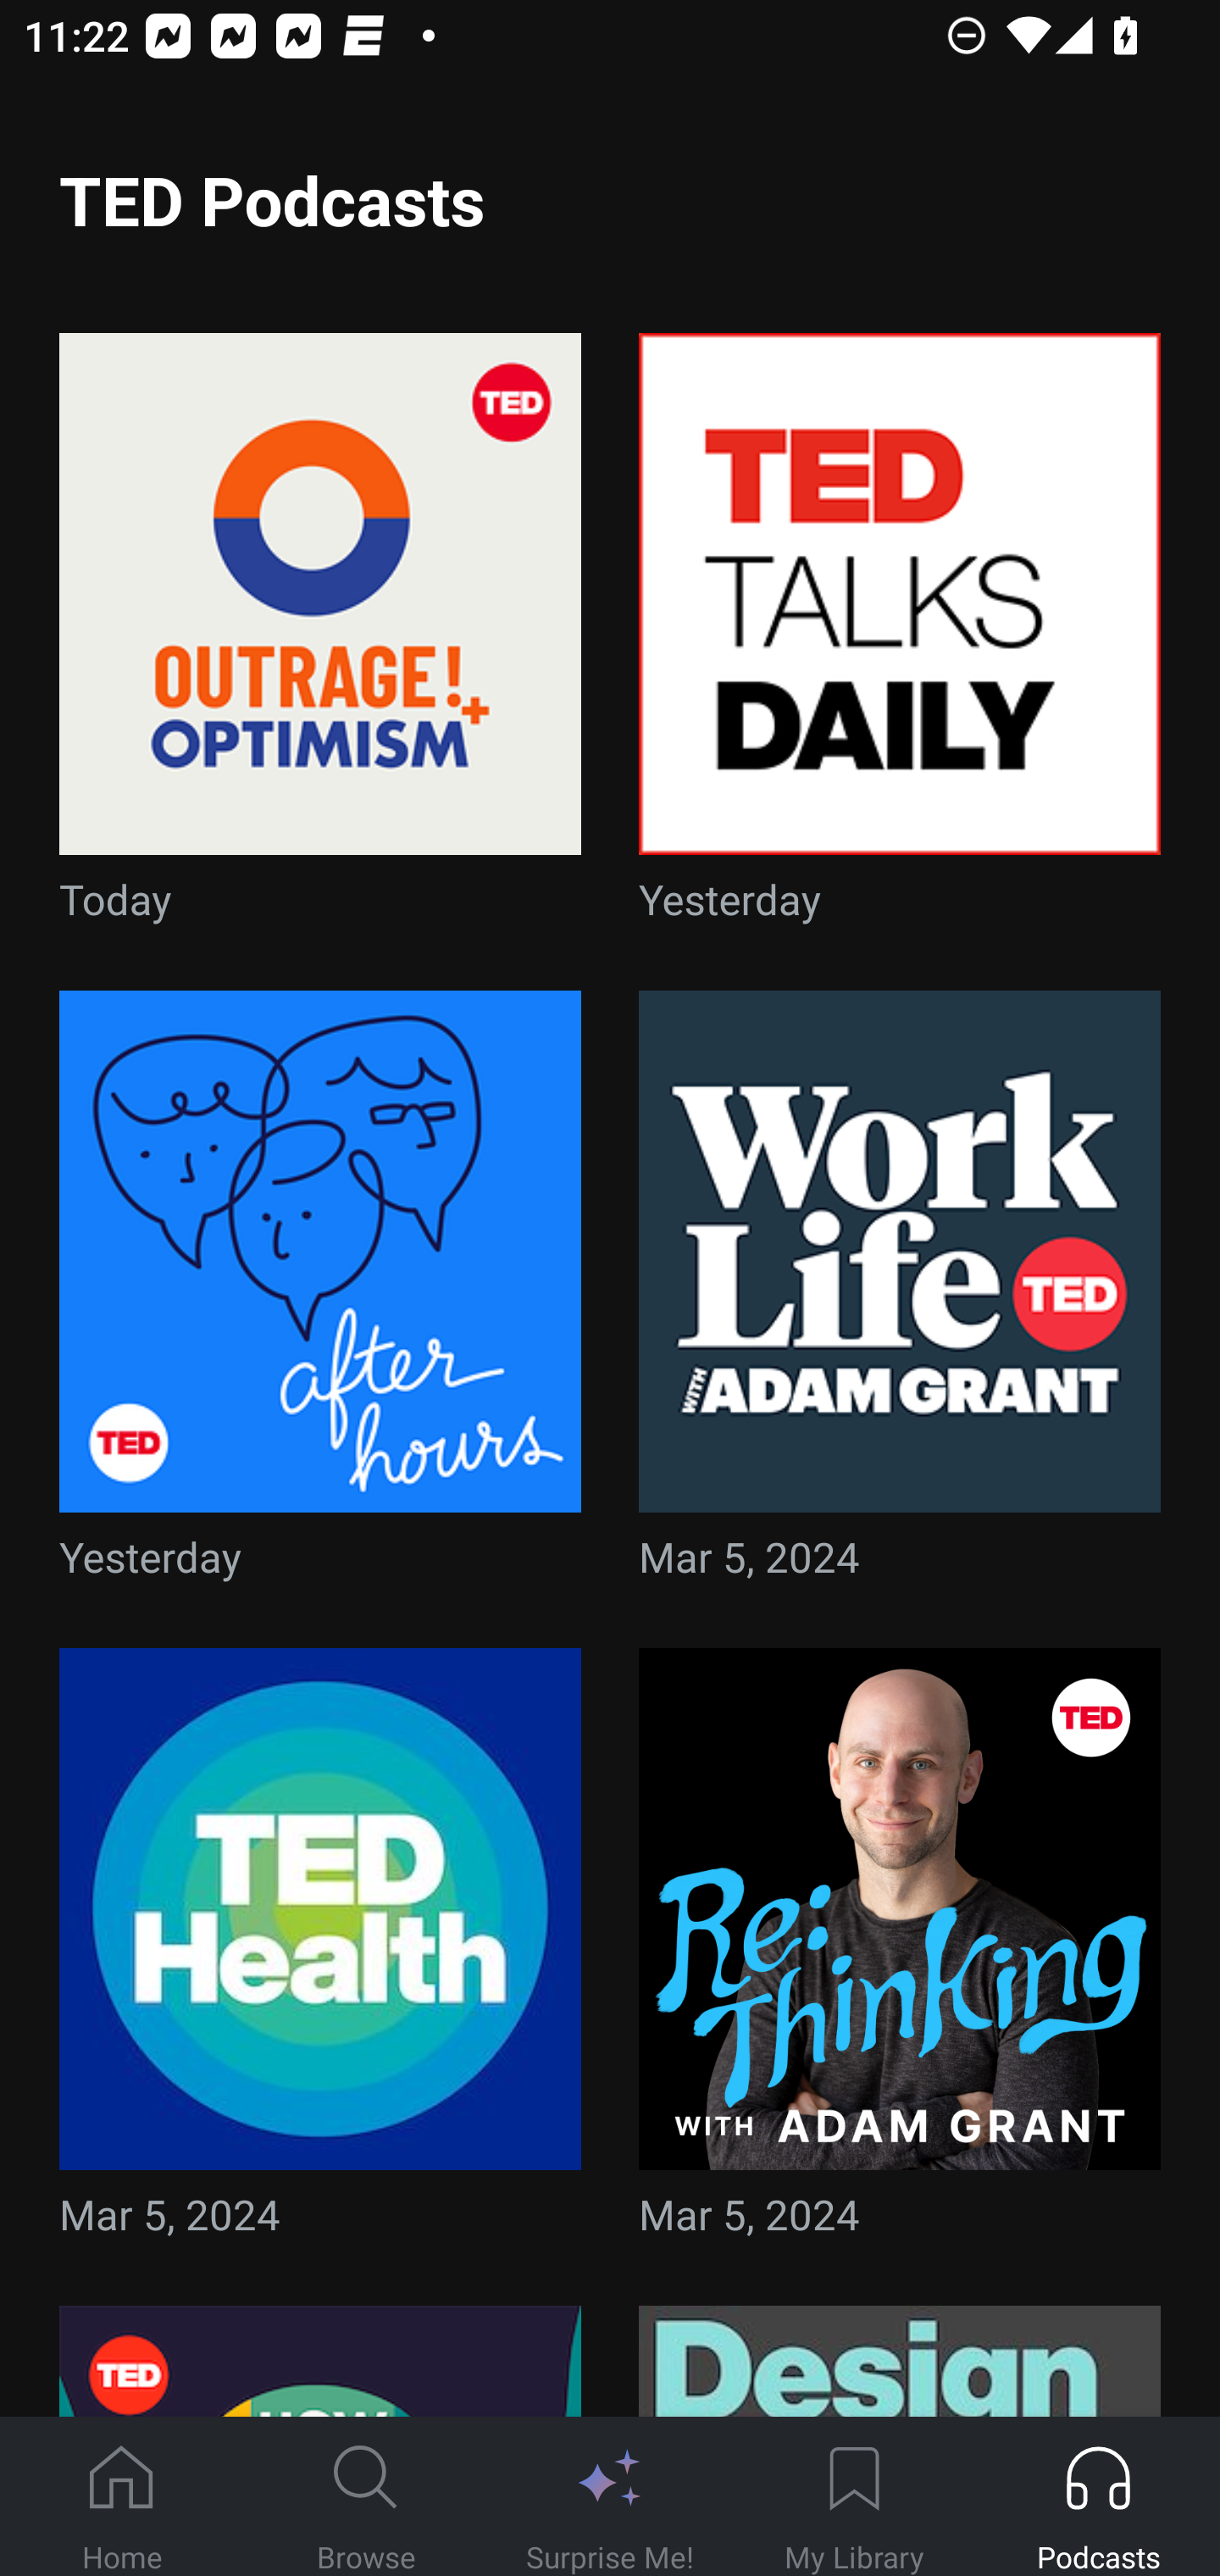 Image resolution: width=1220 pixels, height=2576 pixels. I want to click on Podcasts, so click(1098, 2497).